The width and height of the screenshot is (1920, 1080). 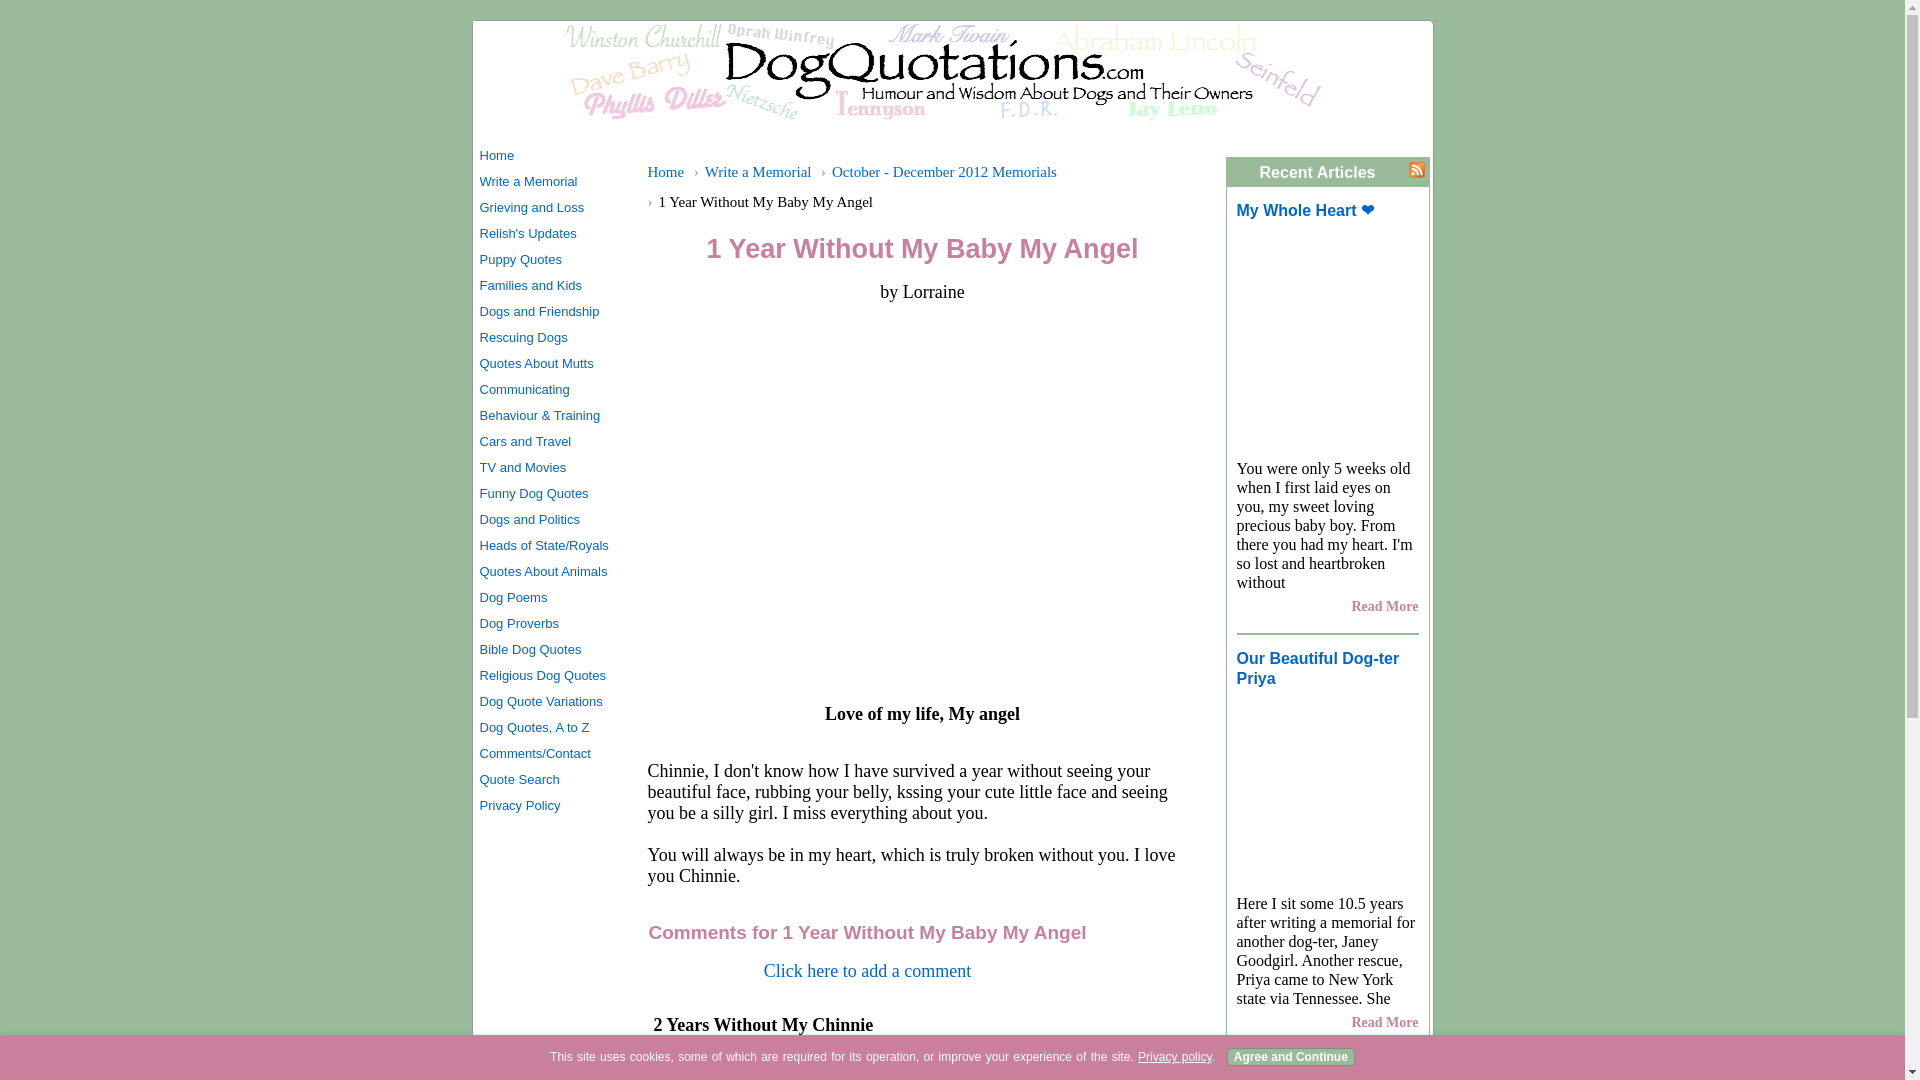 I want to click on Privacy Policy, so click(x=552, y=805).